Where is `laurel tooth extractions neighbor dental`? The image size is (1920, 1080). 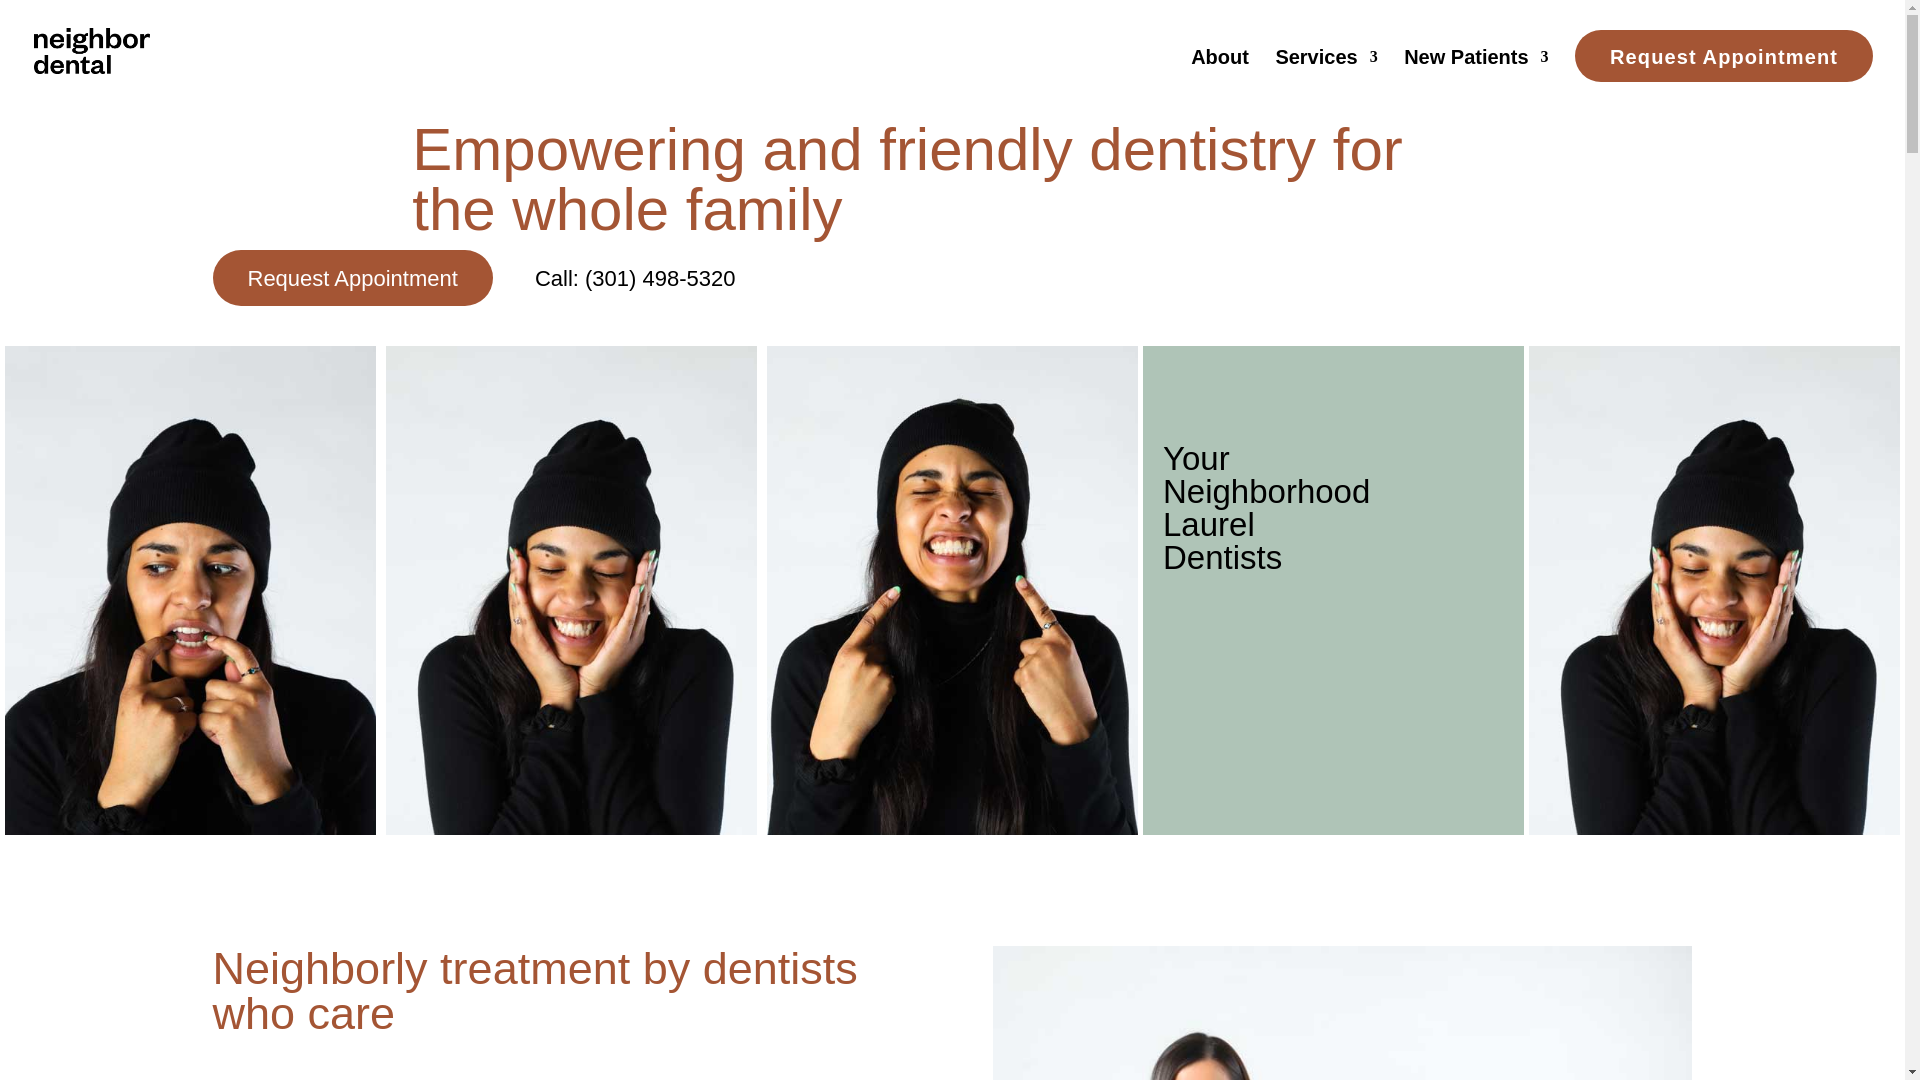
laurel tooth extractions neighbor dental is located at coordinates (570, 590).